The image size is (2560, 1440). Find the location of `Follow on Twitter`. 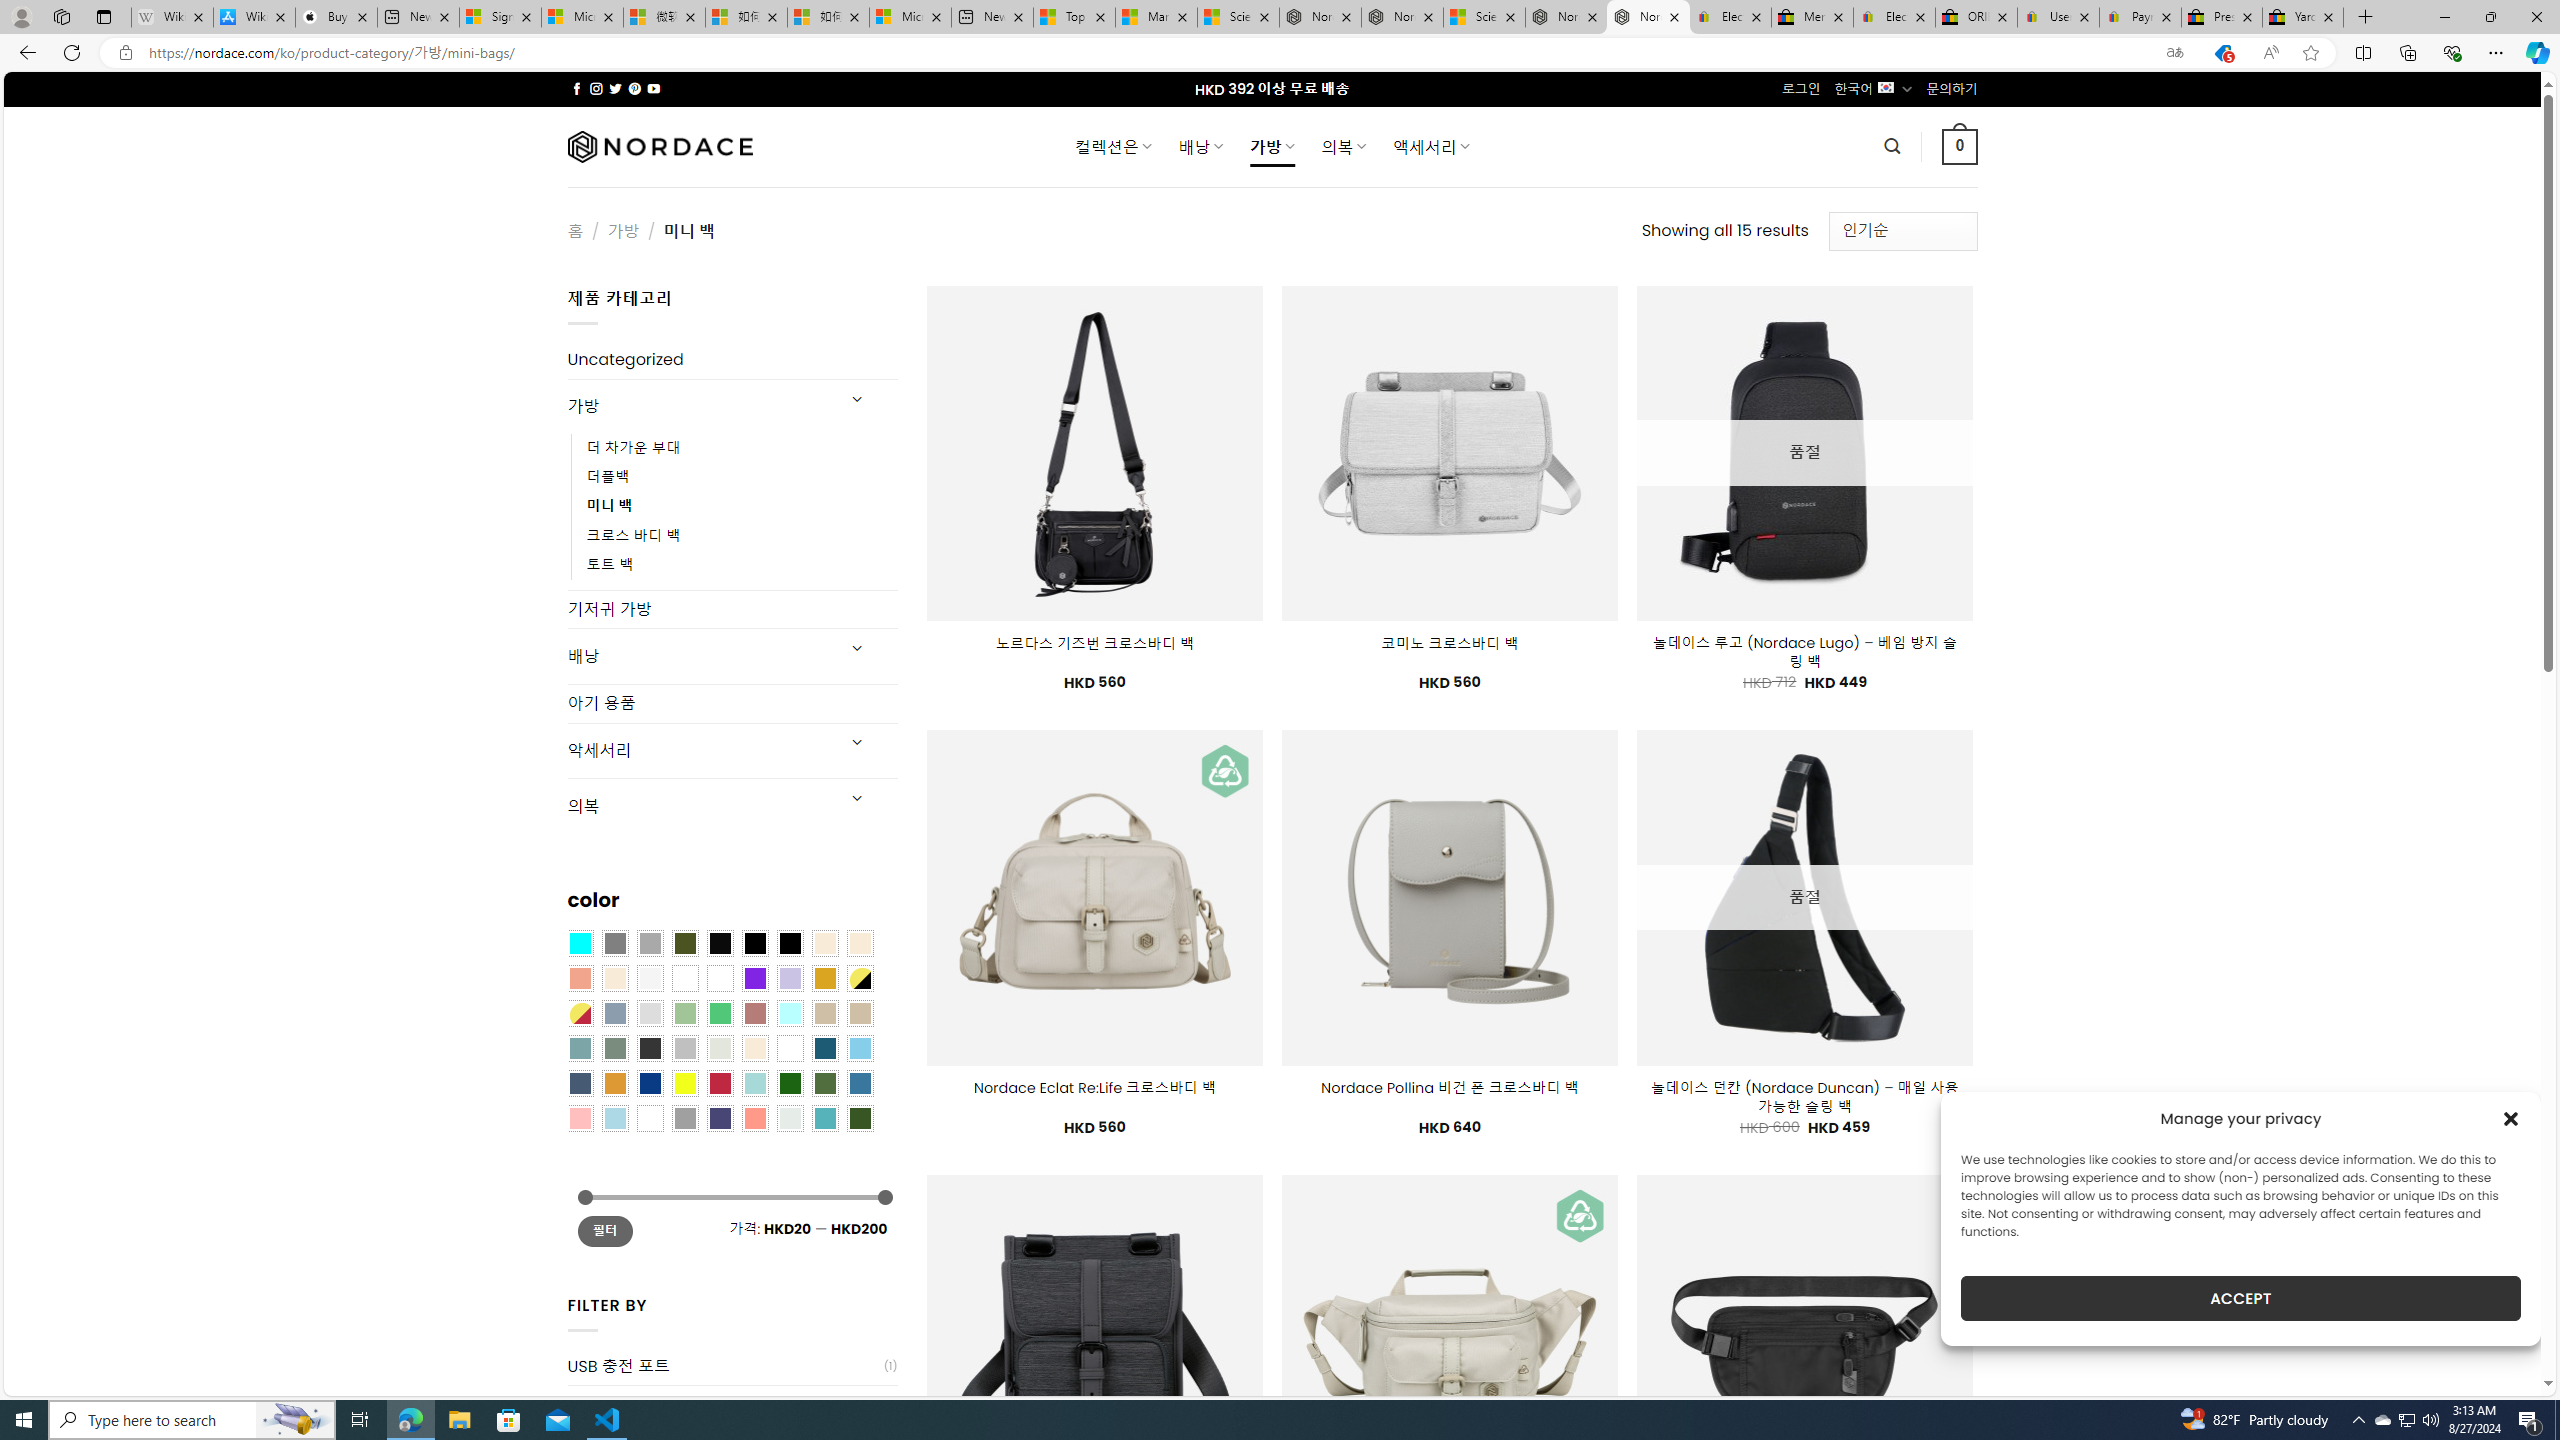

Follow on Twitter is located at coordinates (616, 88).